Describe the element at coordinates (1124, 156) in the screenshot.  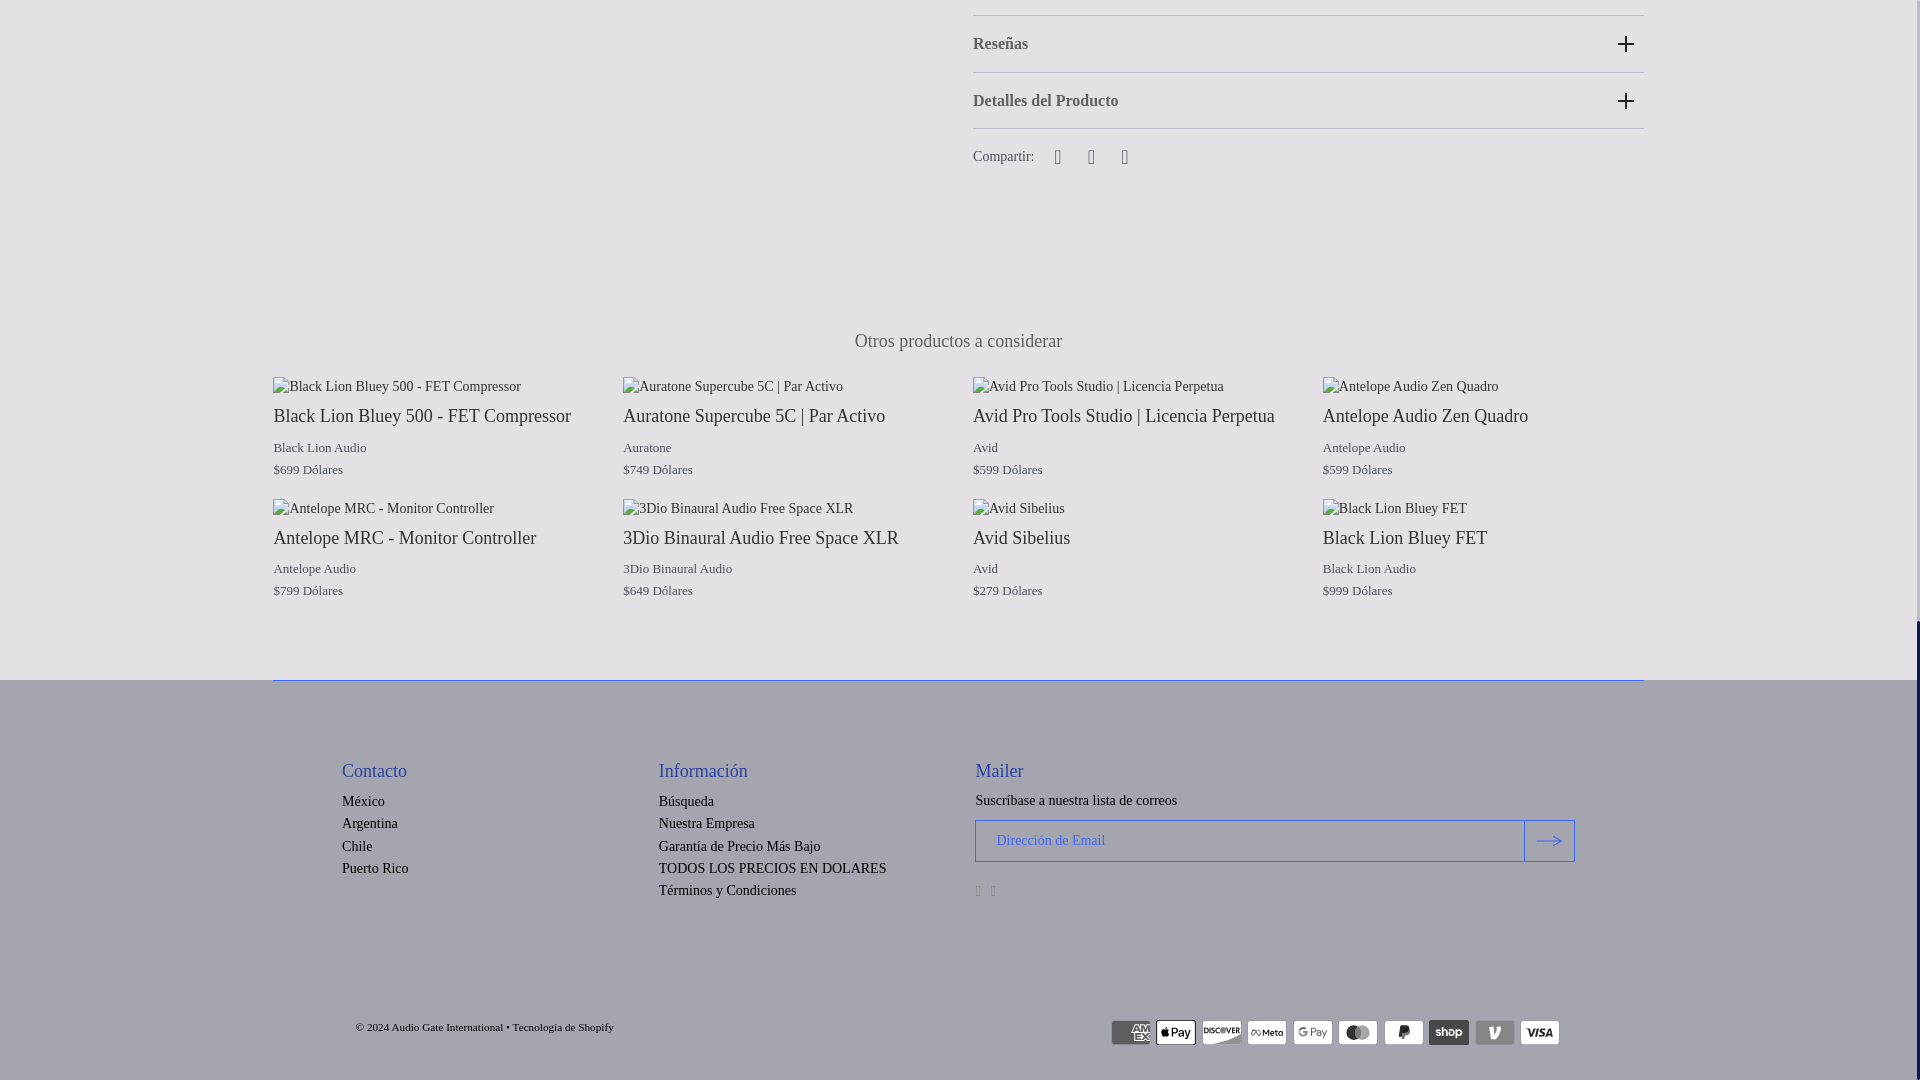
I see `Compartir en Pintrest` at that location.